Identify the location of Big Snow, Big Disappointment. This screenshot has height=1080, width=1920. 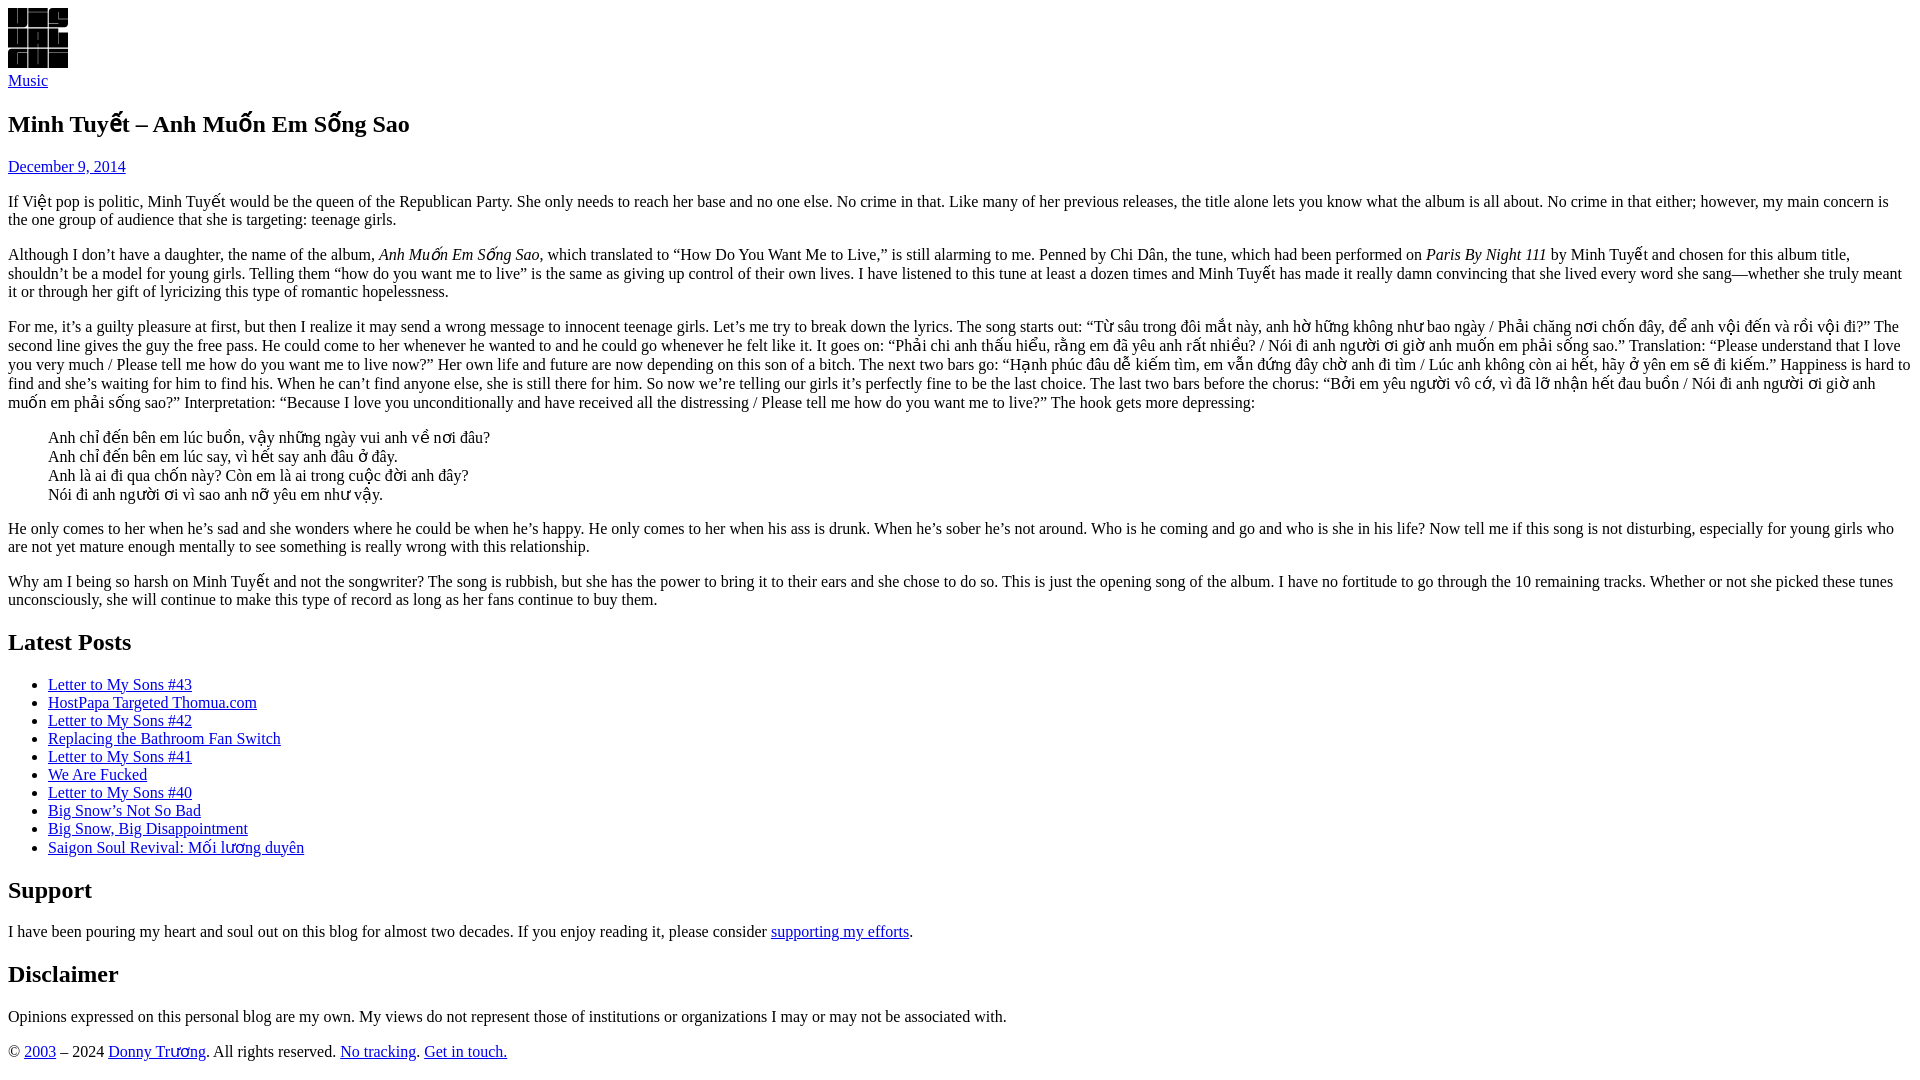
(148, 828).